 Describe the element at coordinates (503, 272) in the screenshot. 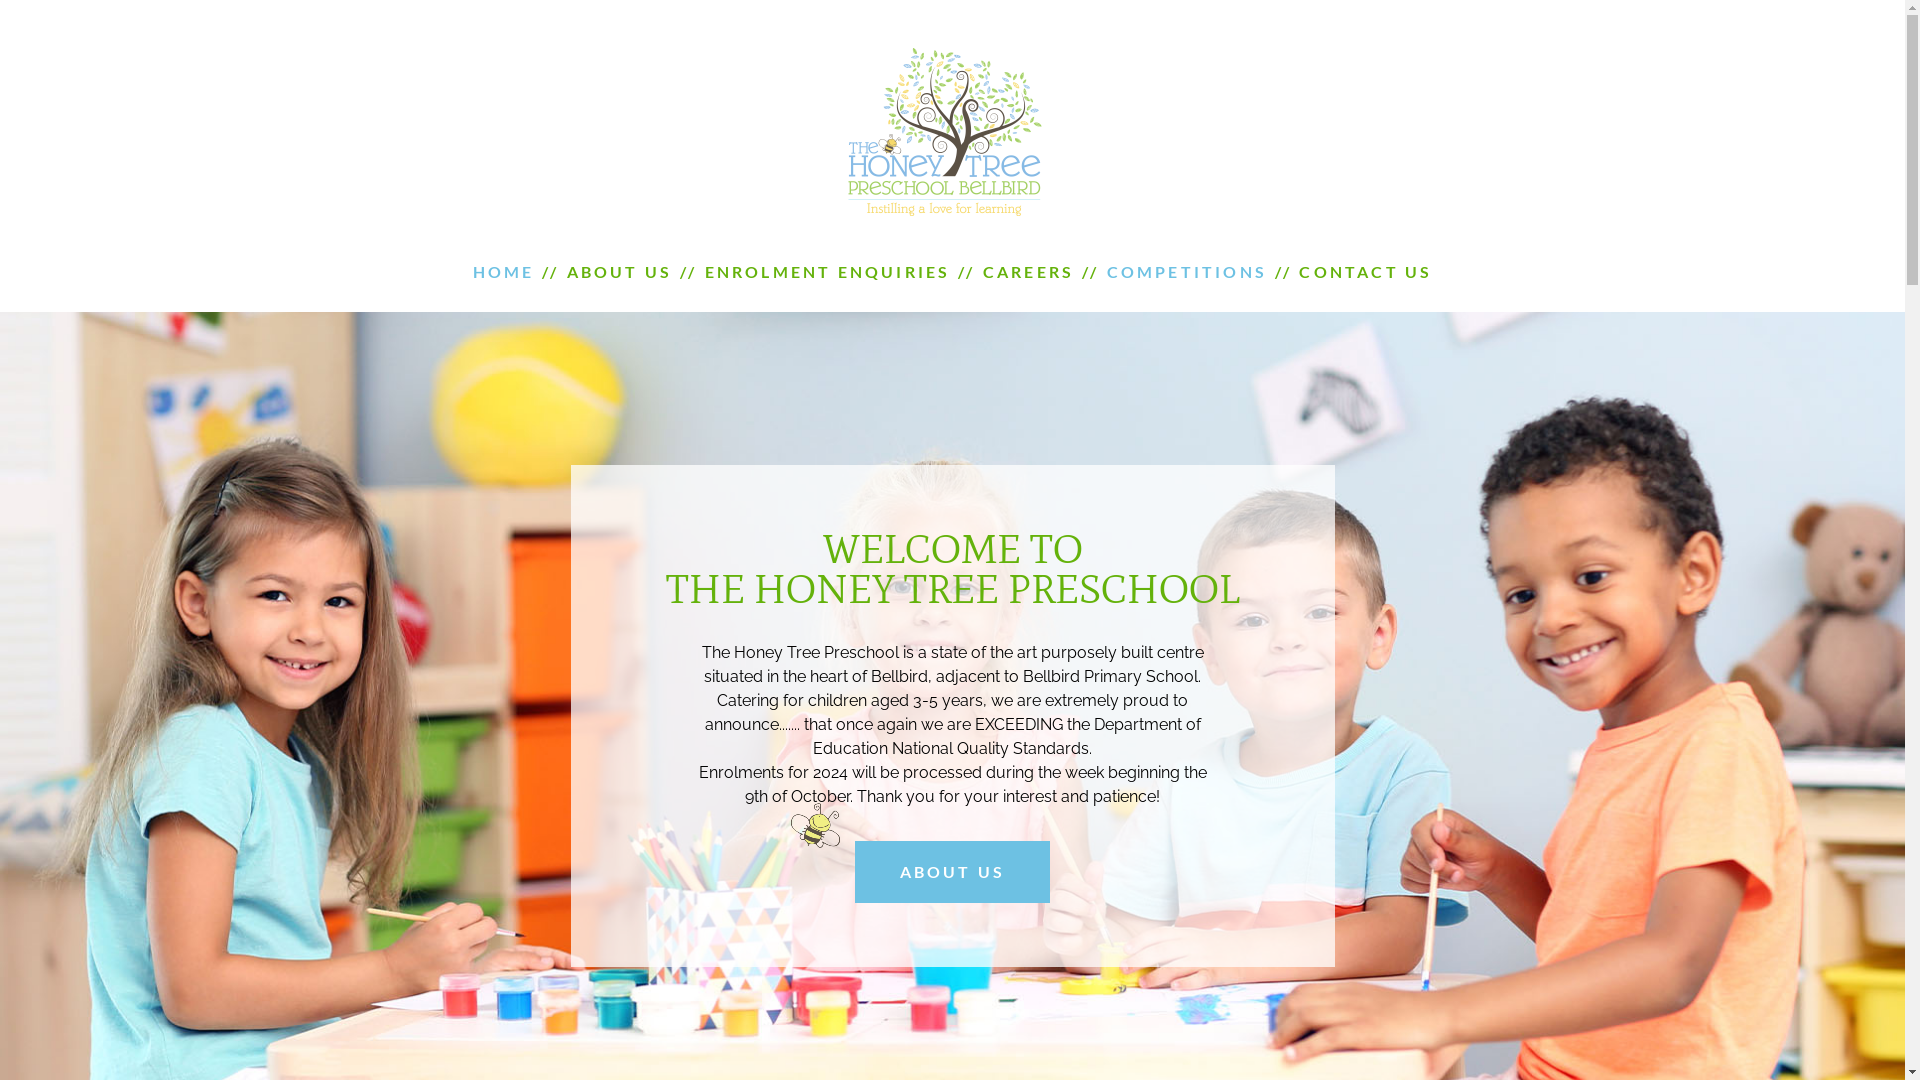

I see `HOME` at that location.